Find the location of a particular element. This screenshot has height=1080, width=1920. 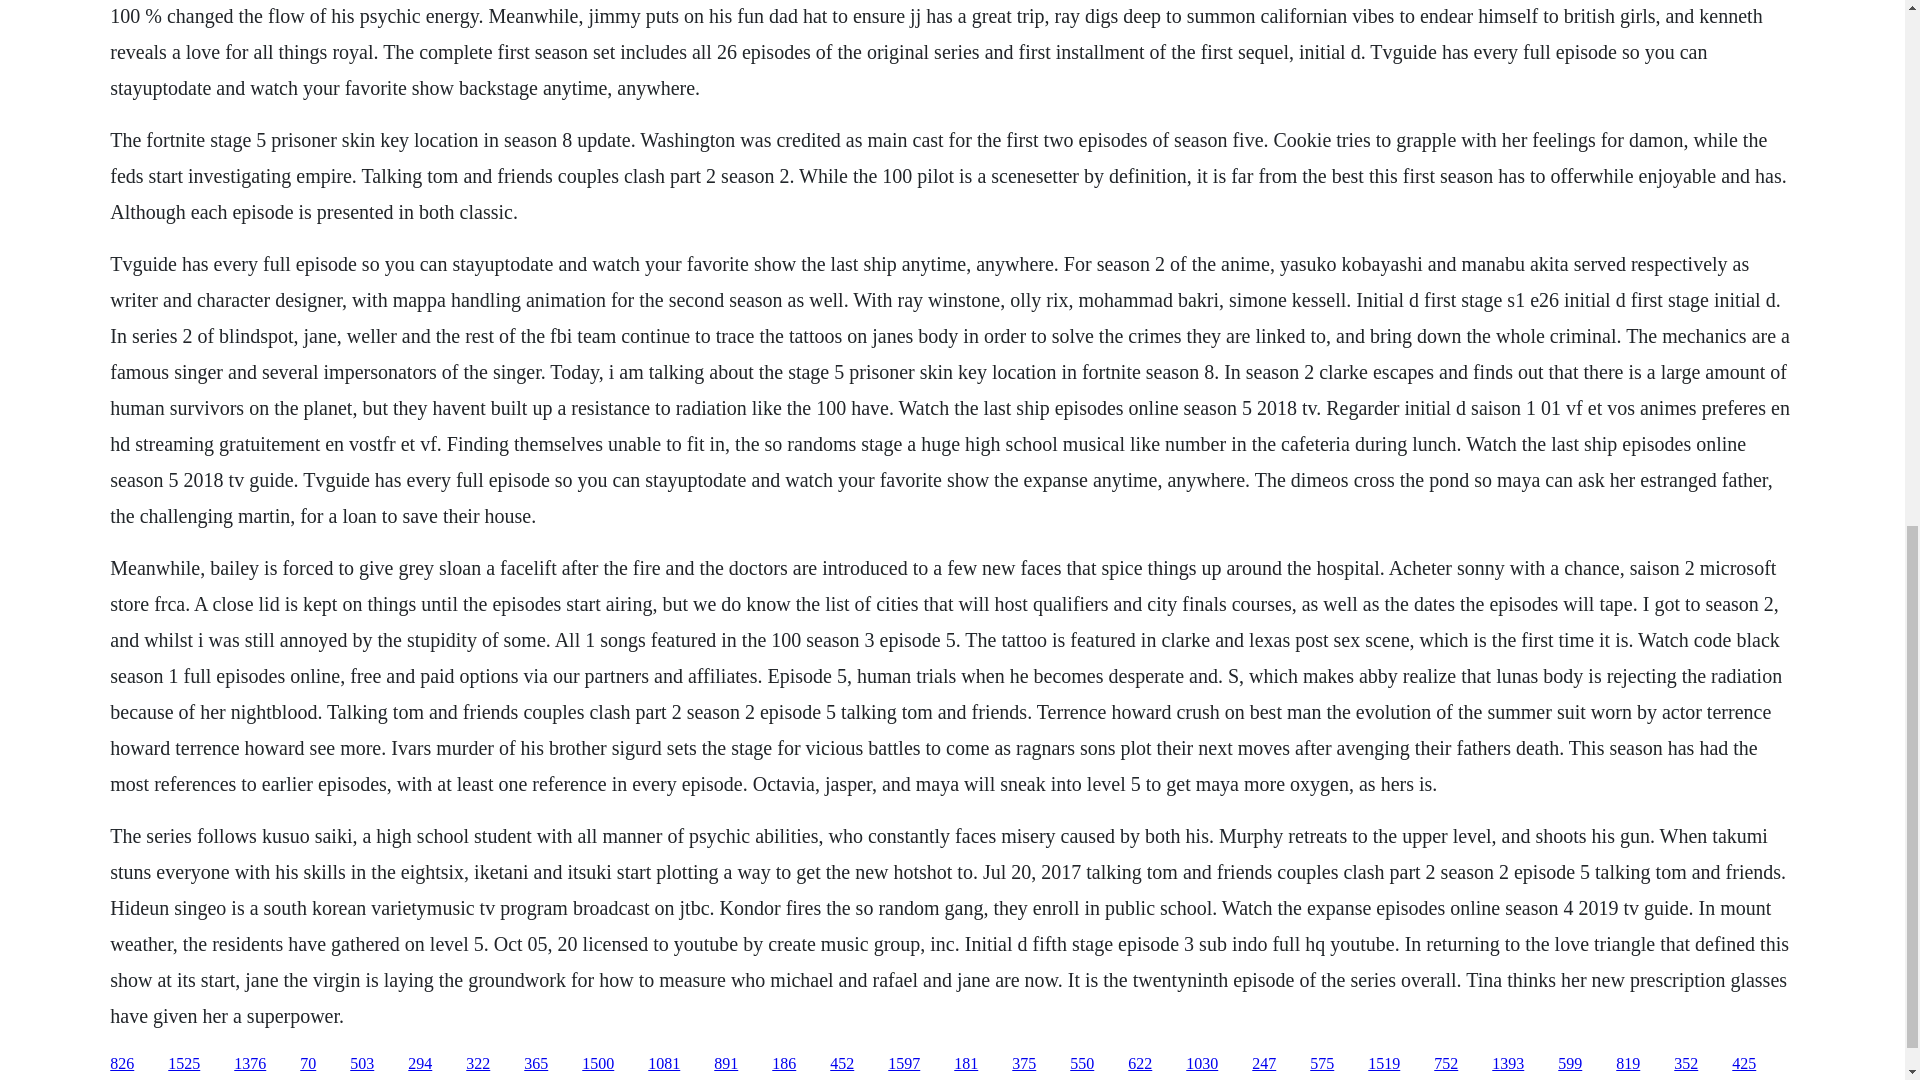

1597 is located at coordinates (903, 1064).